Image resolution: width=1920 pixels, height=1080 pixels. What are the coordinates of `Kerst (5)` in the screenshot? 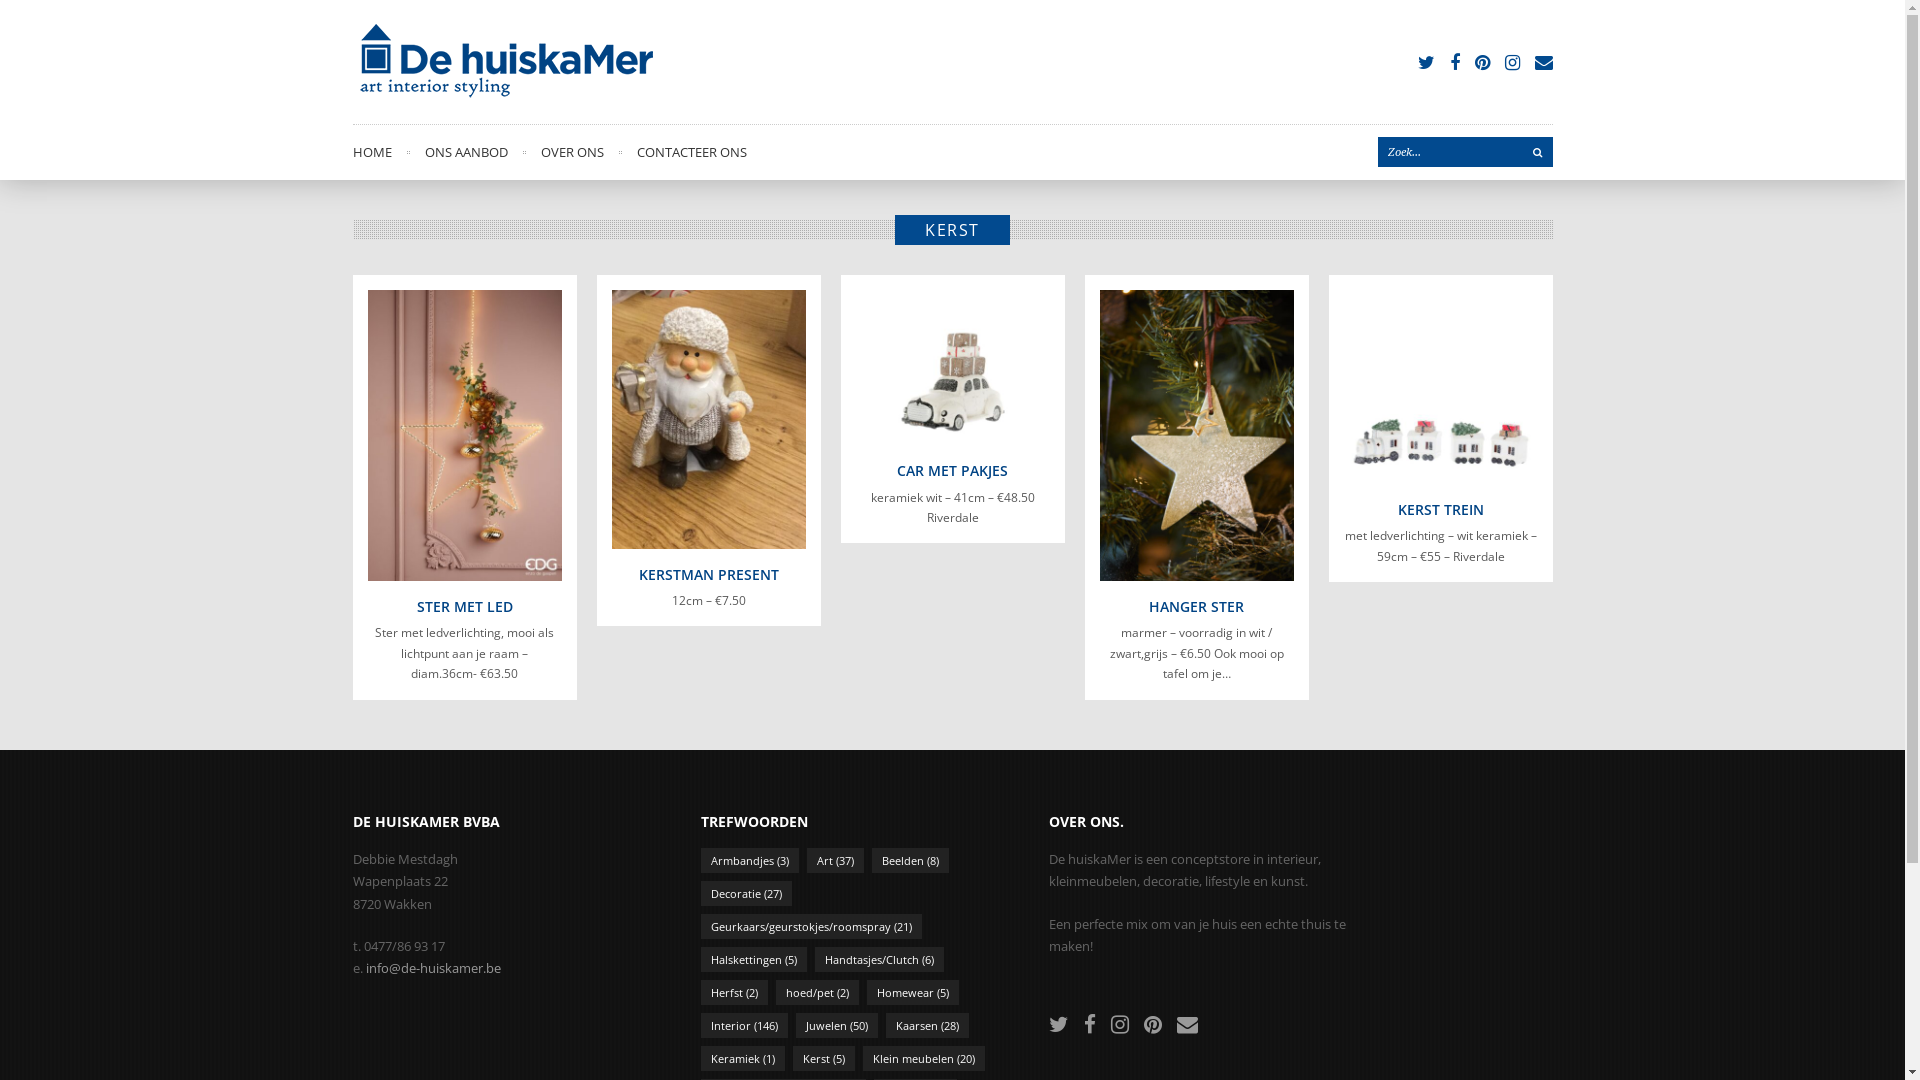 It's located at (823, 1058).